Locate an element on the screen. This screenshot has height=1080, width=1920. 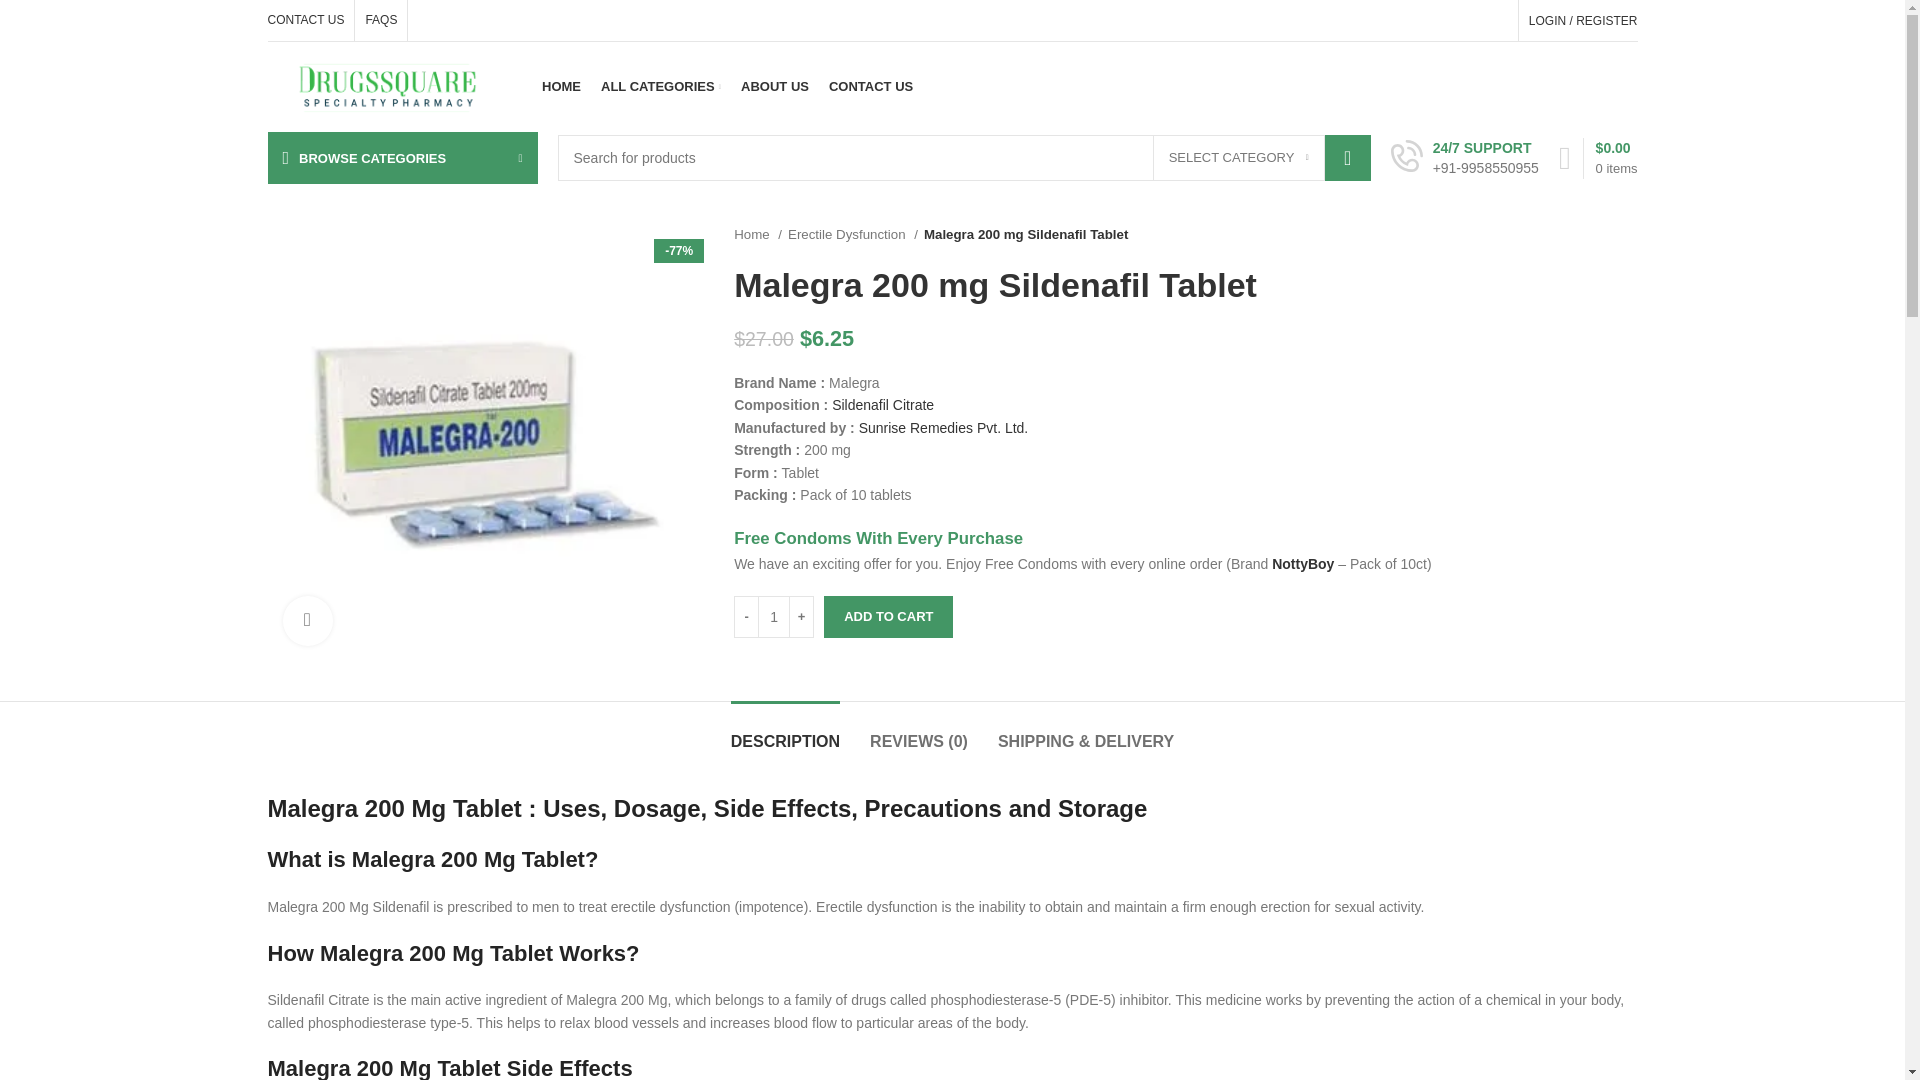
Shopping cart is located at coordinates (1598, 158).